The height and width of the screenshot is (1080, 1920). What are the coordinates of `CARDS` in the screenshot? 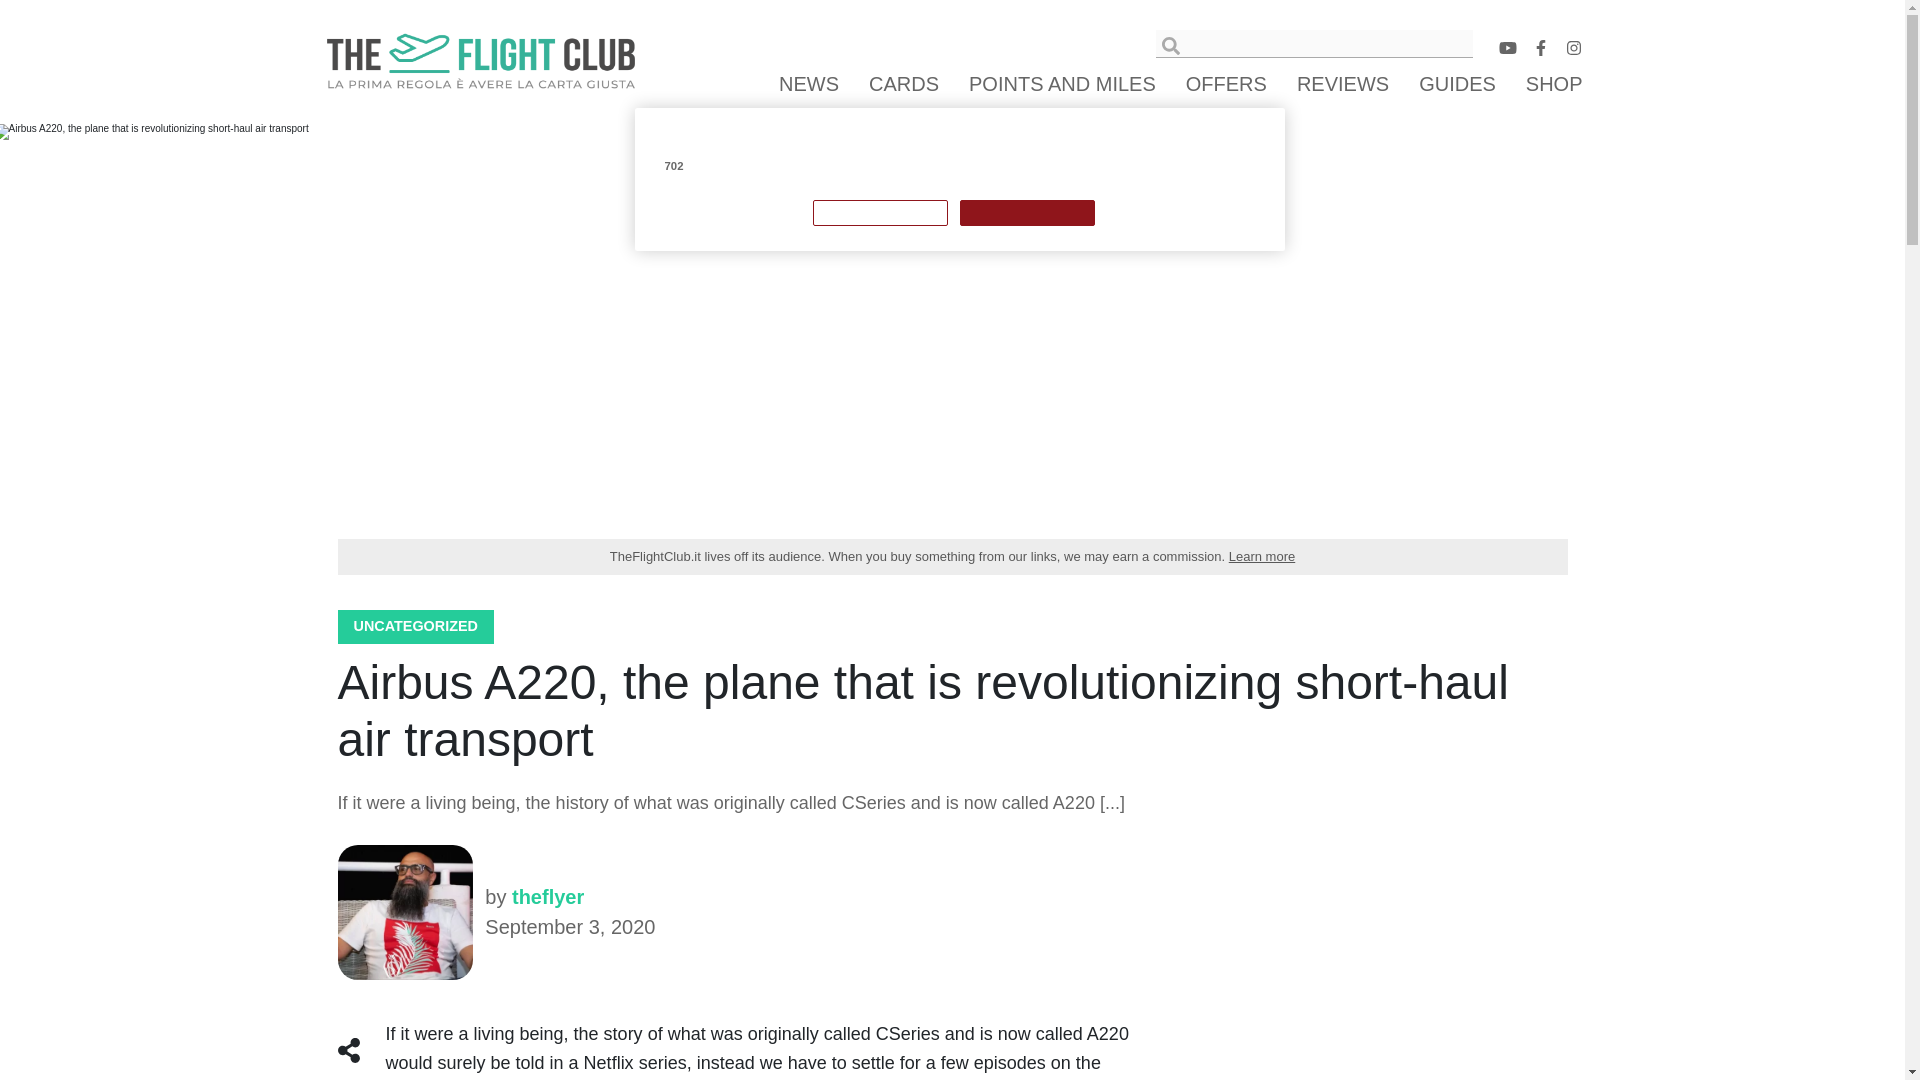 It's located at (904, 84).